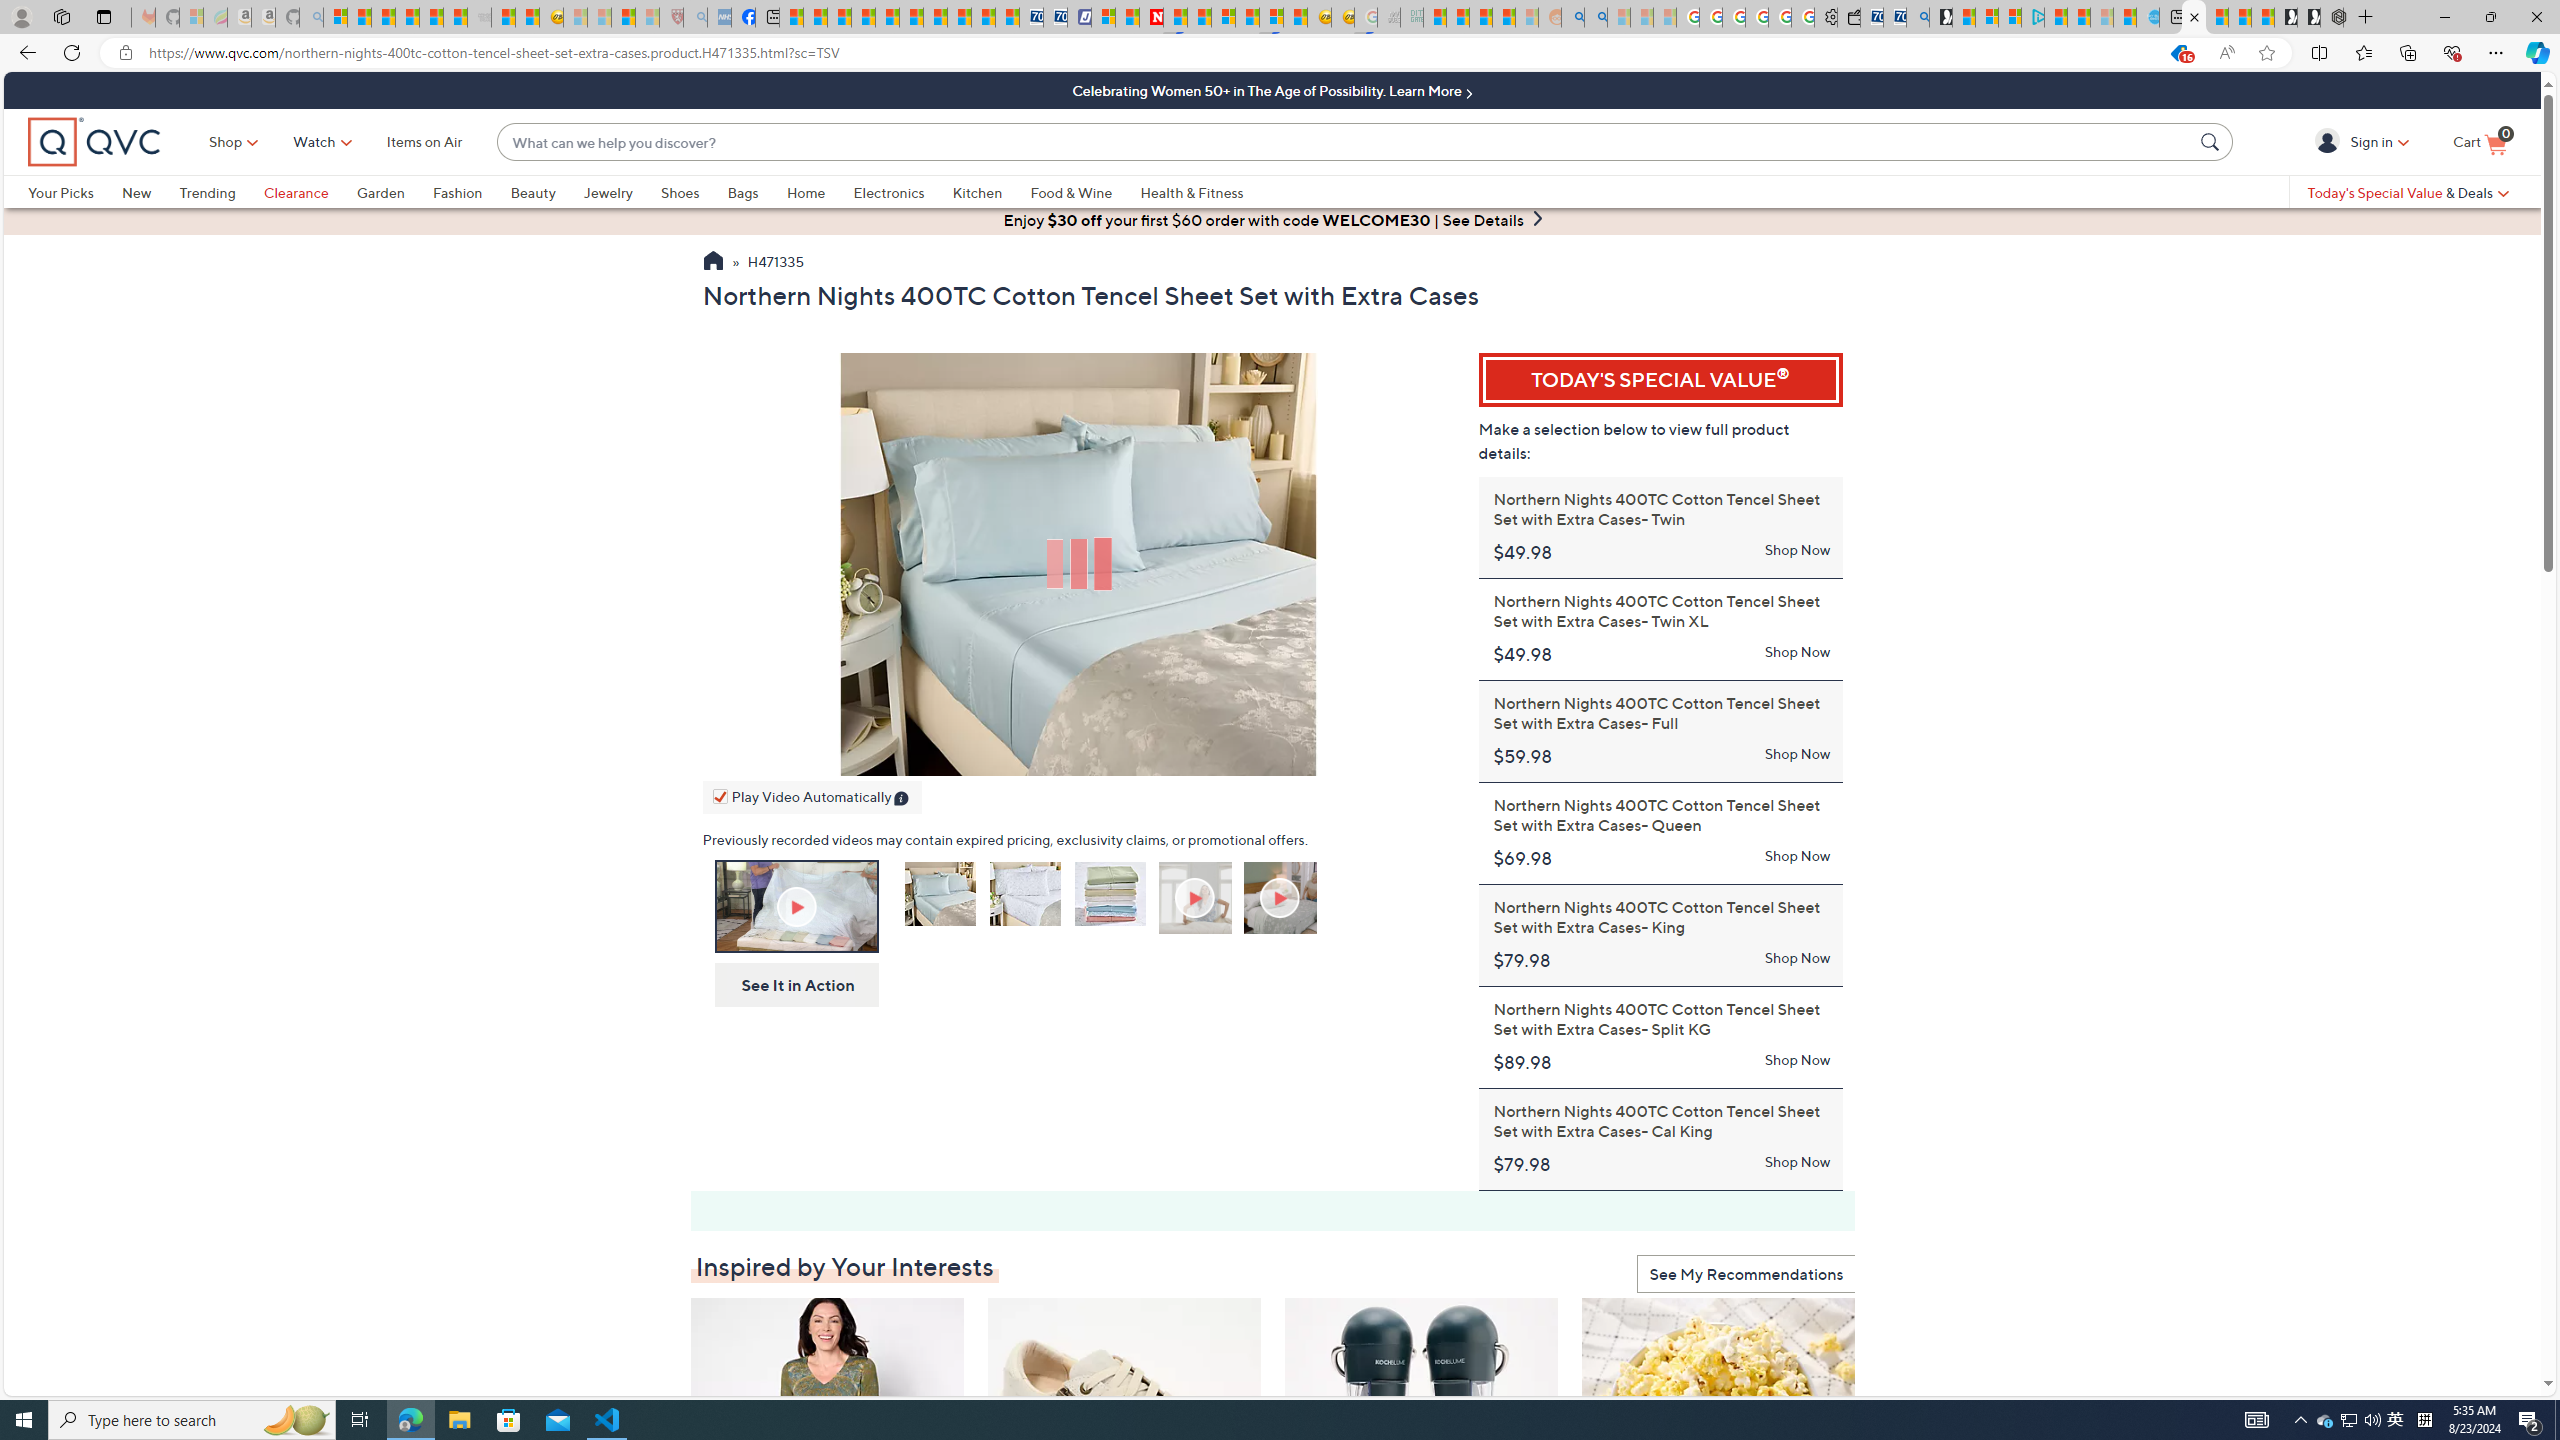 Image resolution: width=2560 pixels, height=1440 pixels. What do you see at coordinates (1345, 142) in the screenshot?
I see `What can we help you discover?` at bounding box center [1345, 142].